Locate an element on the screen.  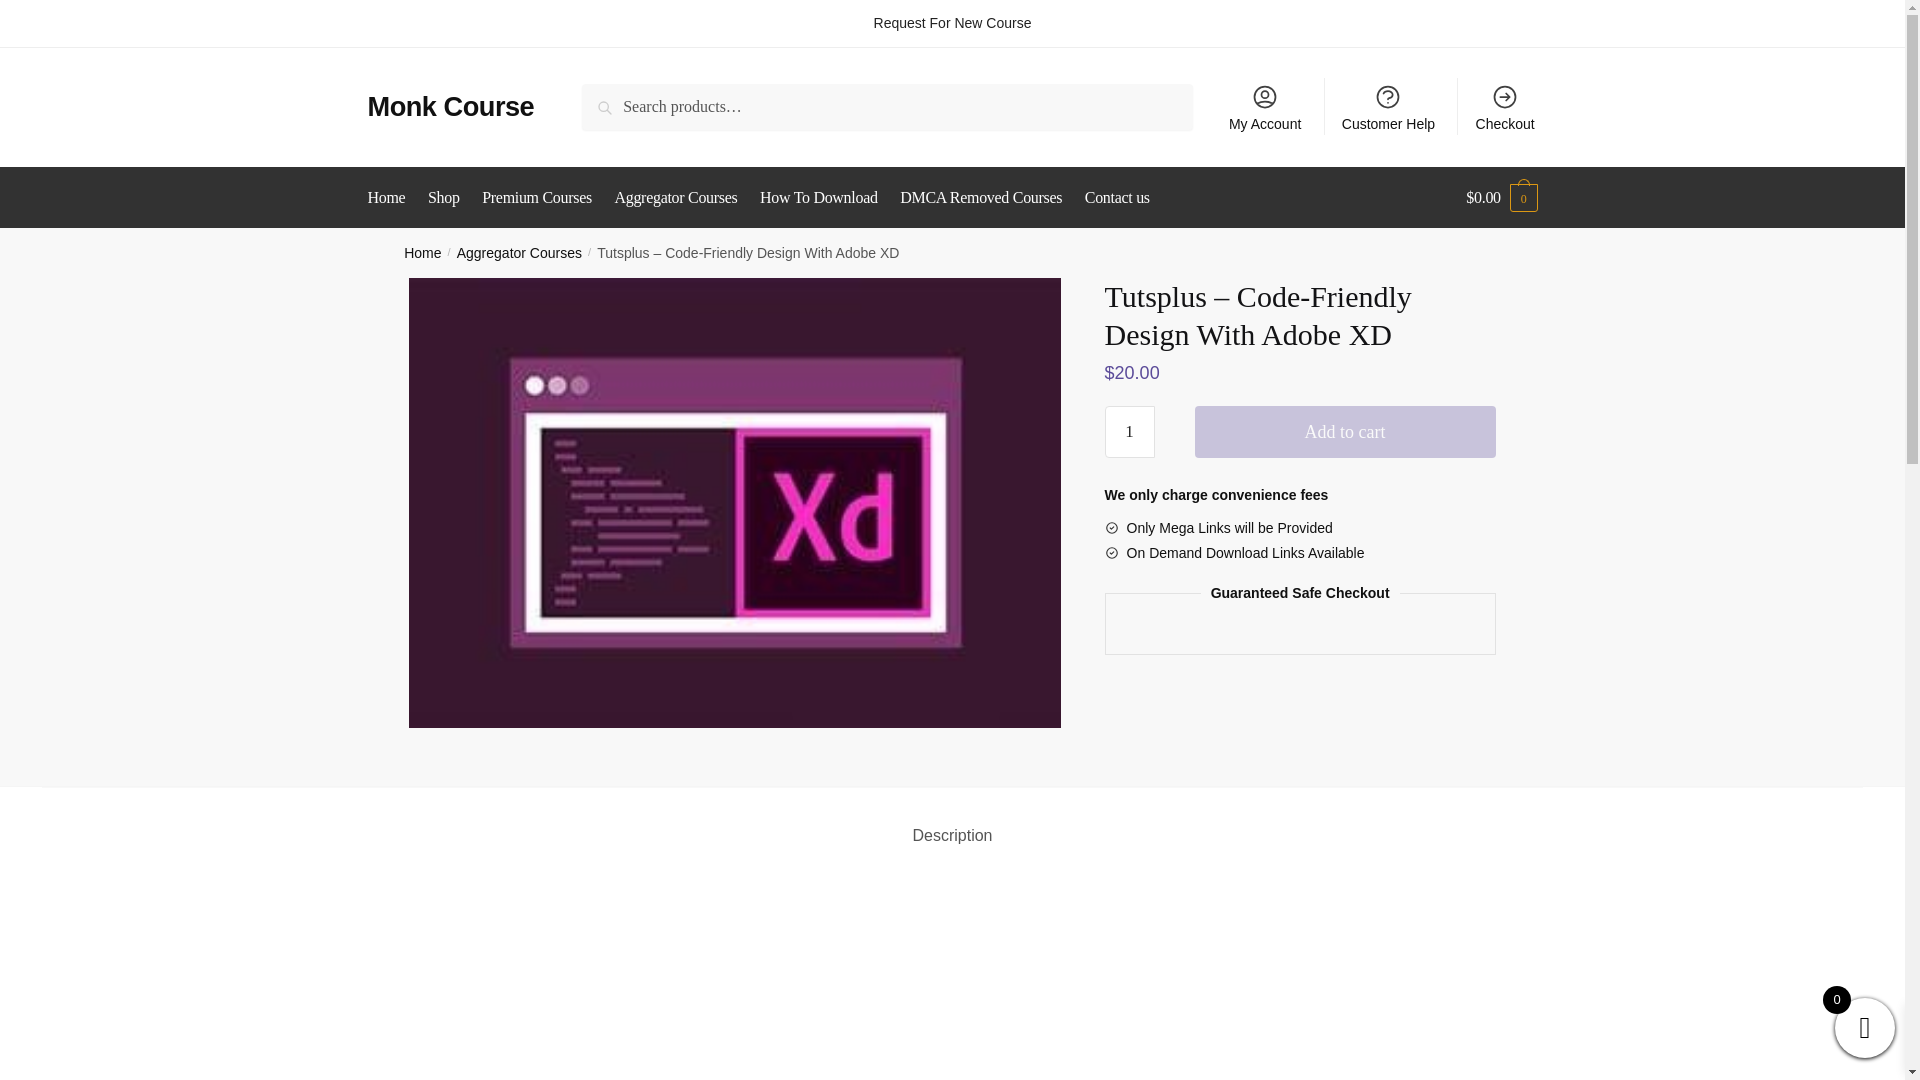
Description is located at coordinates (952, 820).